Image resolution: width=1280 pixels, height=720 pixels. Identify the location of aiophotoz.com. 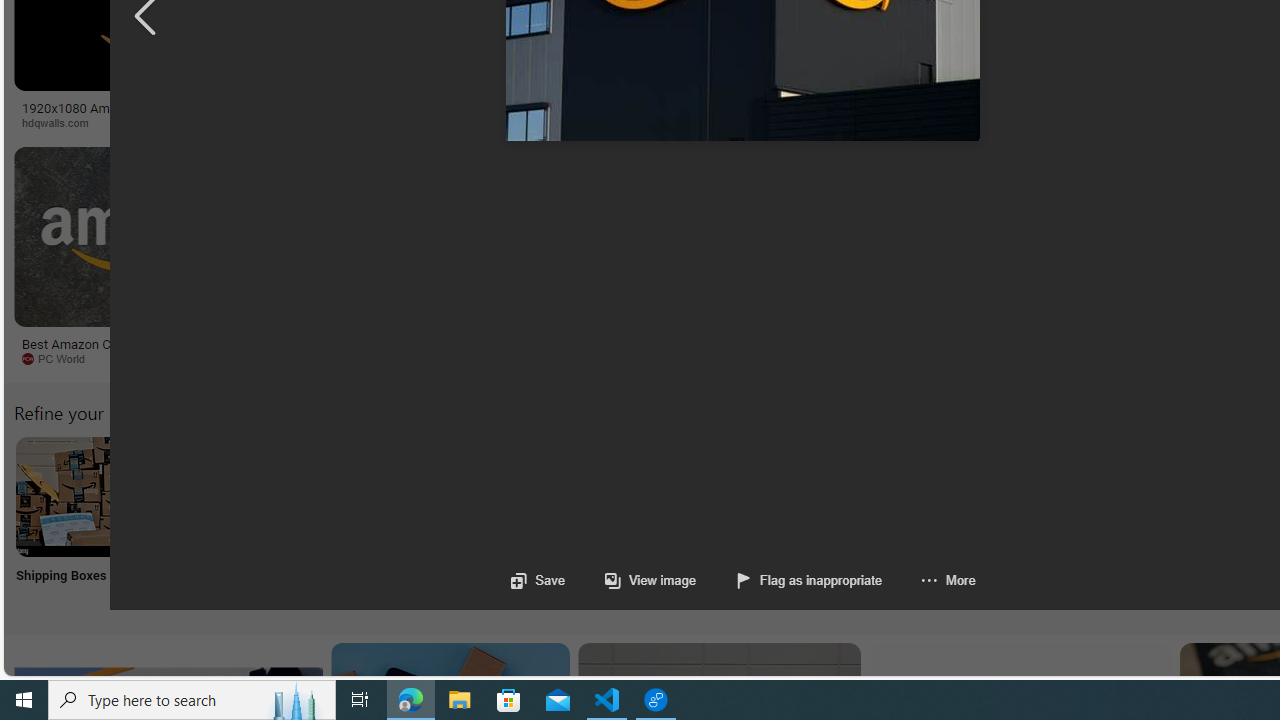
(666, 359).